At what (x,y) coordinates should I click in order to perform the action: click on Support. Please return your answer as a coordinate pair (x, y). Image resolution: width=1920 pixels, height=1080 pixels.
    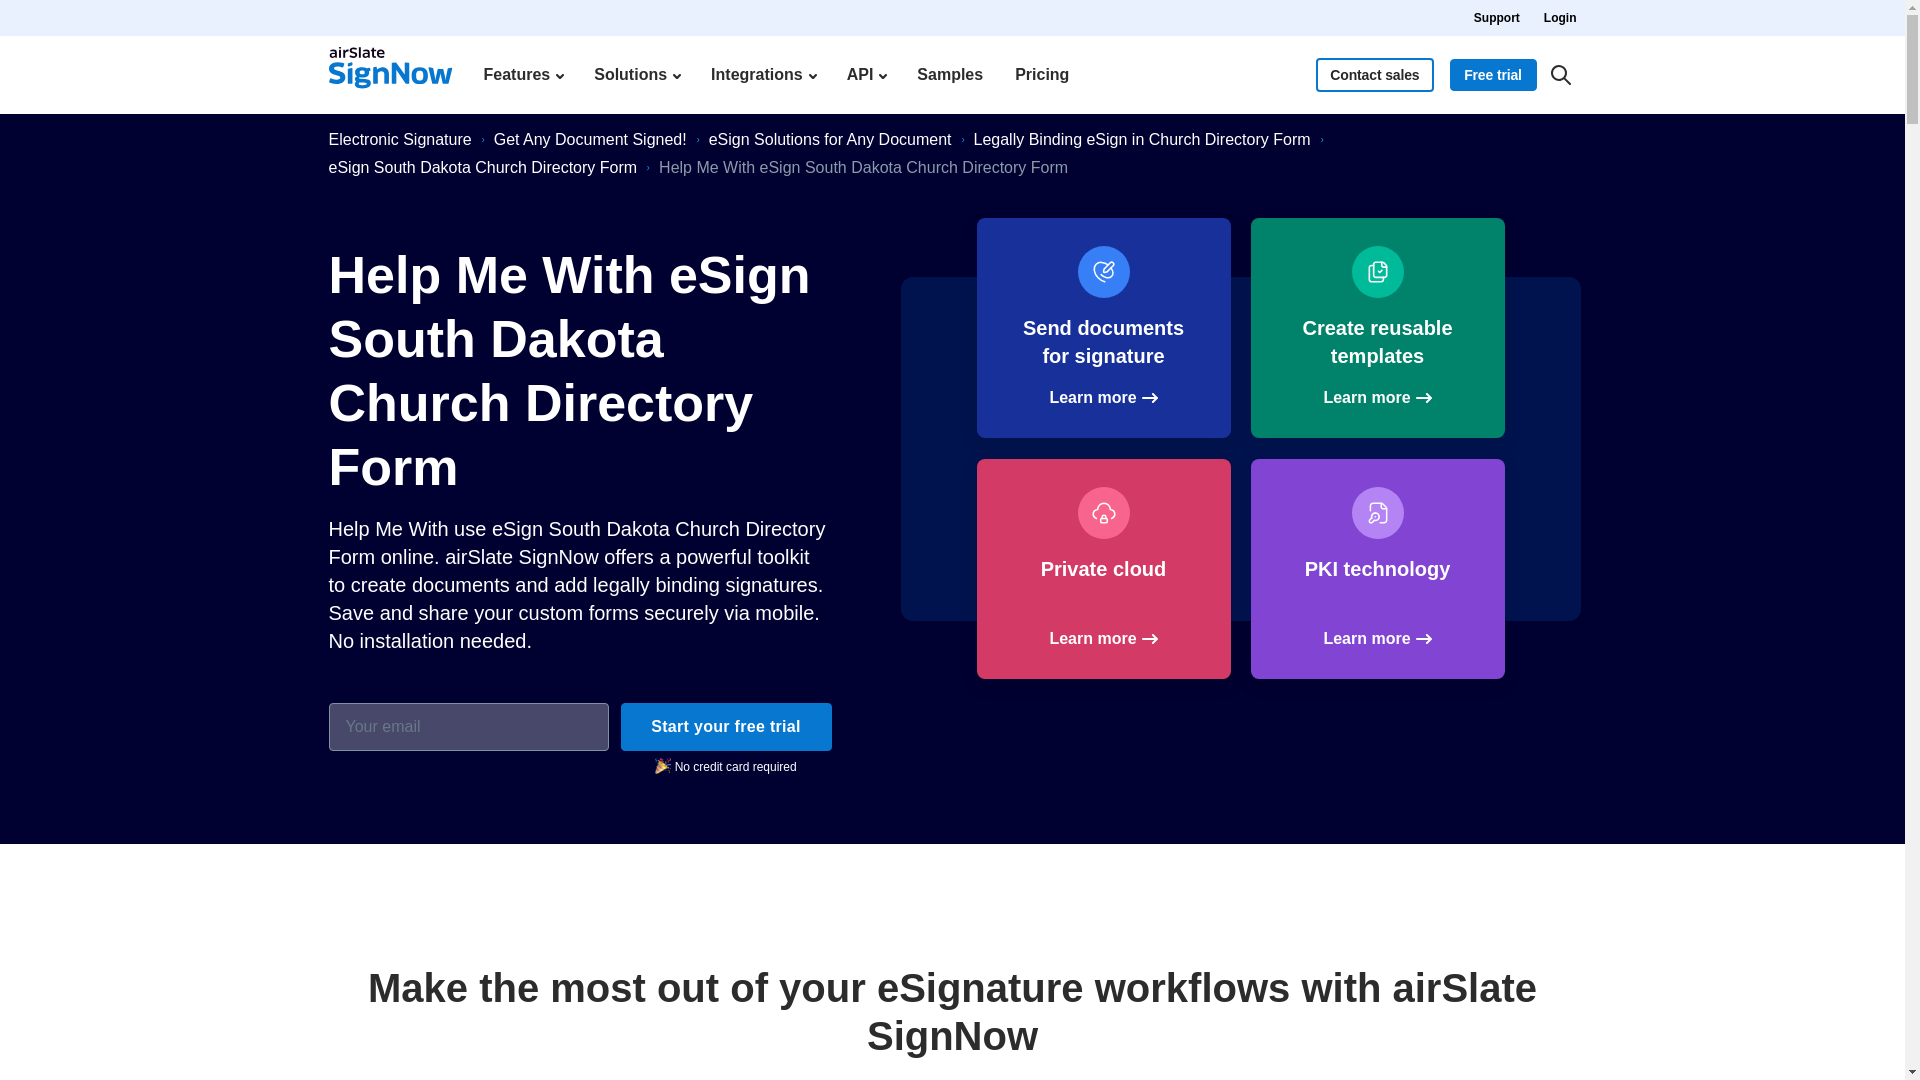
    Looking at the image, I should click on (1497, 18).